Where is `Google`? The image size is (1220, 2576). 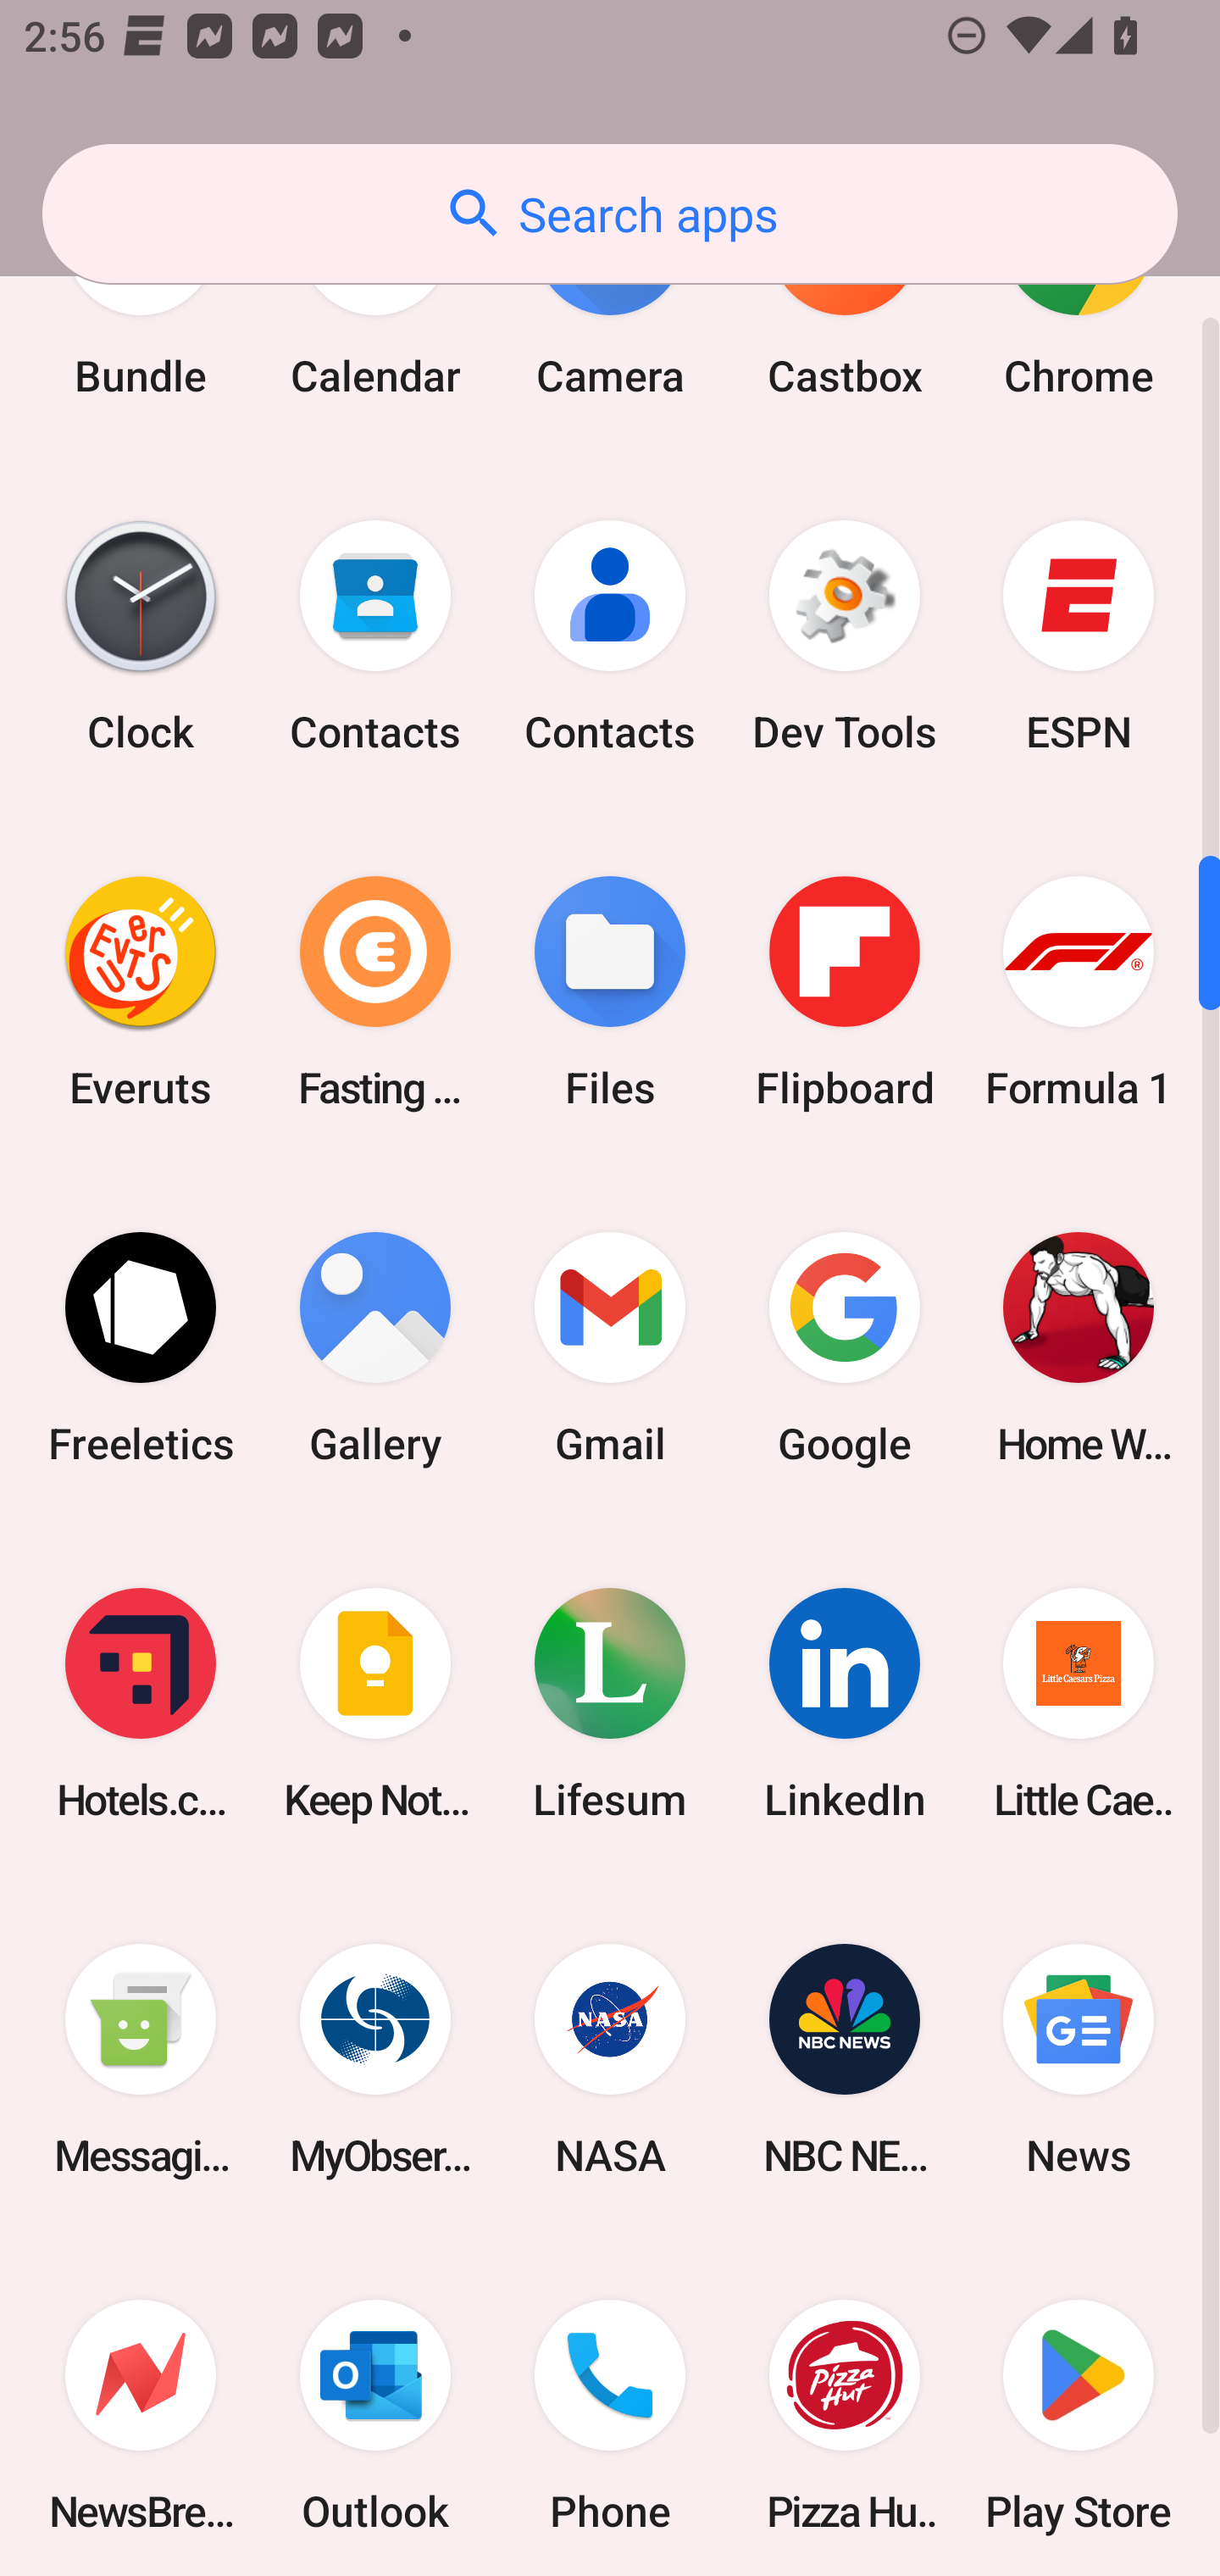 Google is located at coordinates (844, 1347).